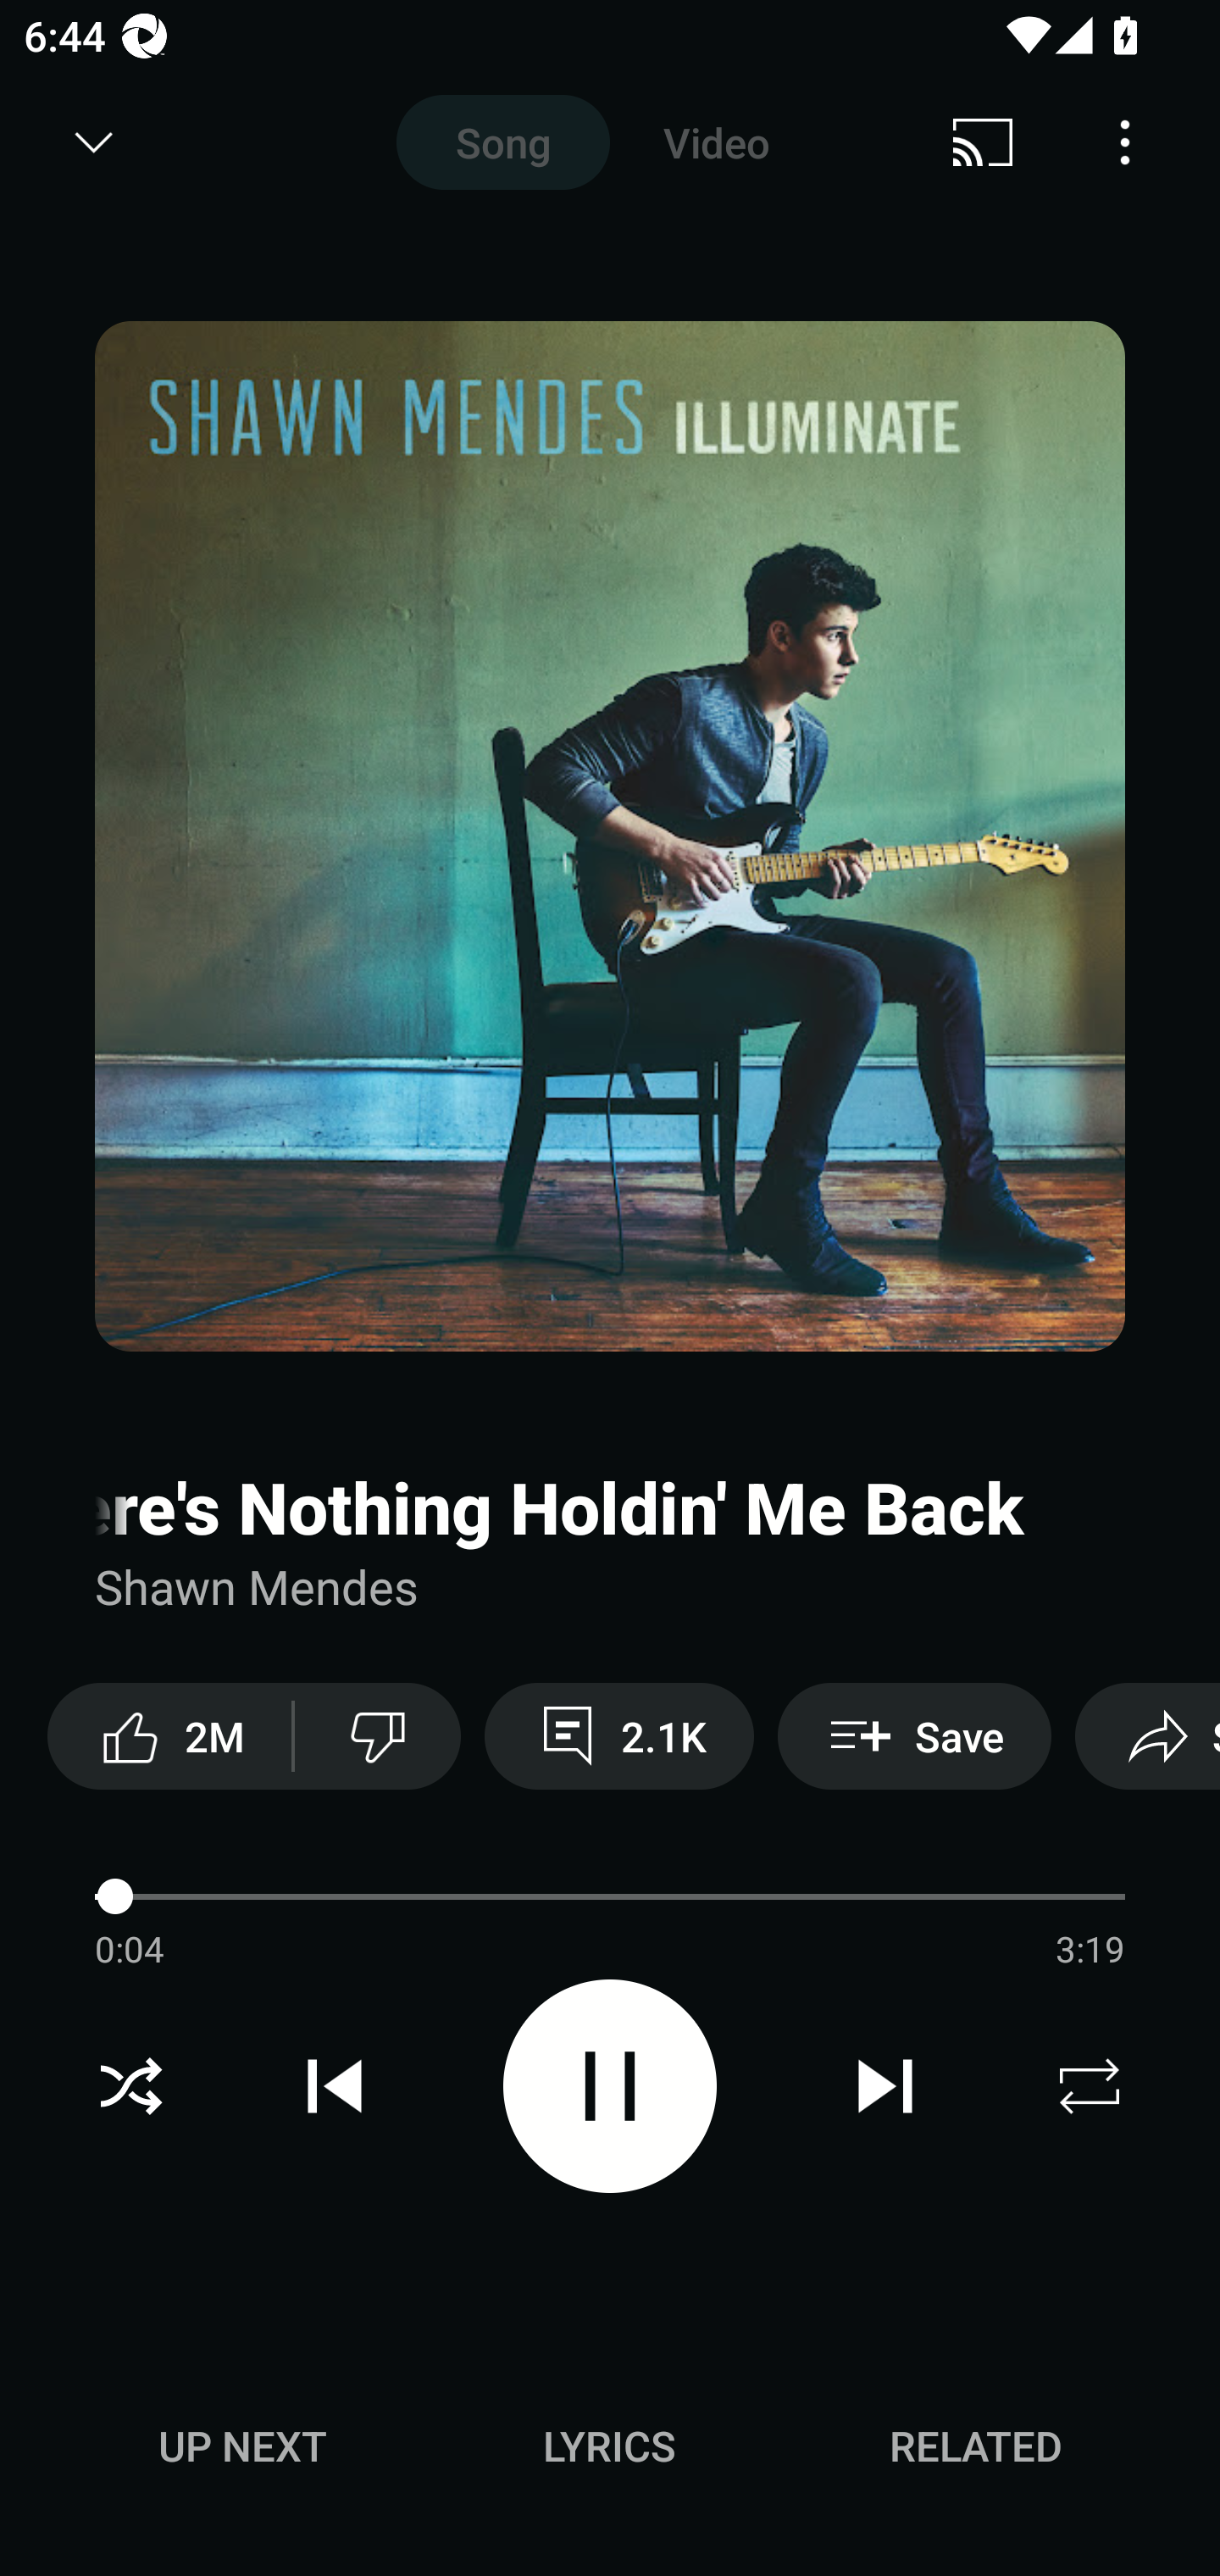 The width and height of the screenshot is (1220, 2576). I want to click on Minimize, so click(94, 142).